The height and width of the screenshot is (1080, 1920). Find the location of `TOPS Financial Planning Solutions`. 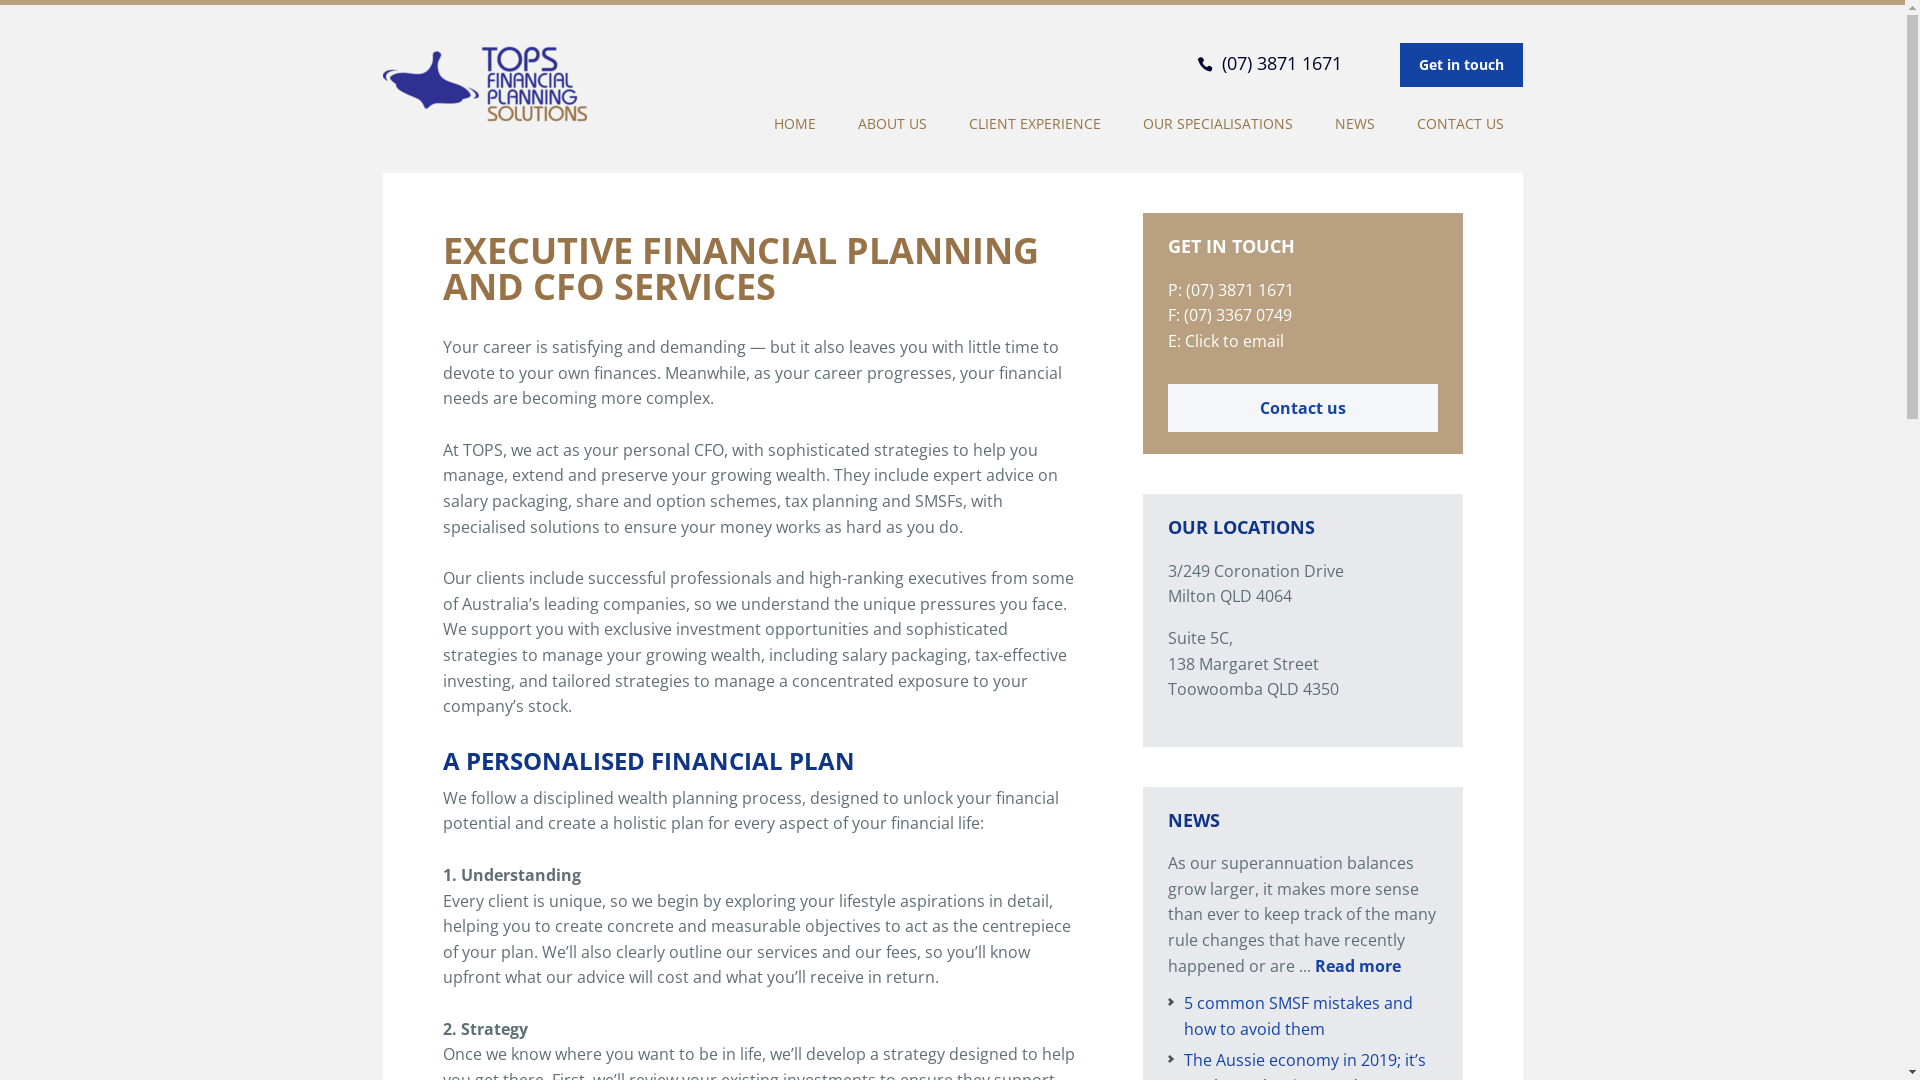

TOPS Financial Planning Solutions is located at coordinates (484, 104).